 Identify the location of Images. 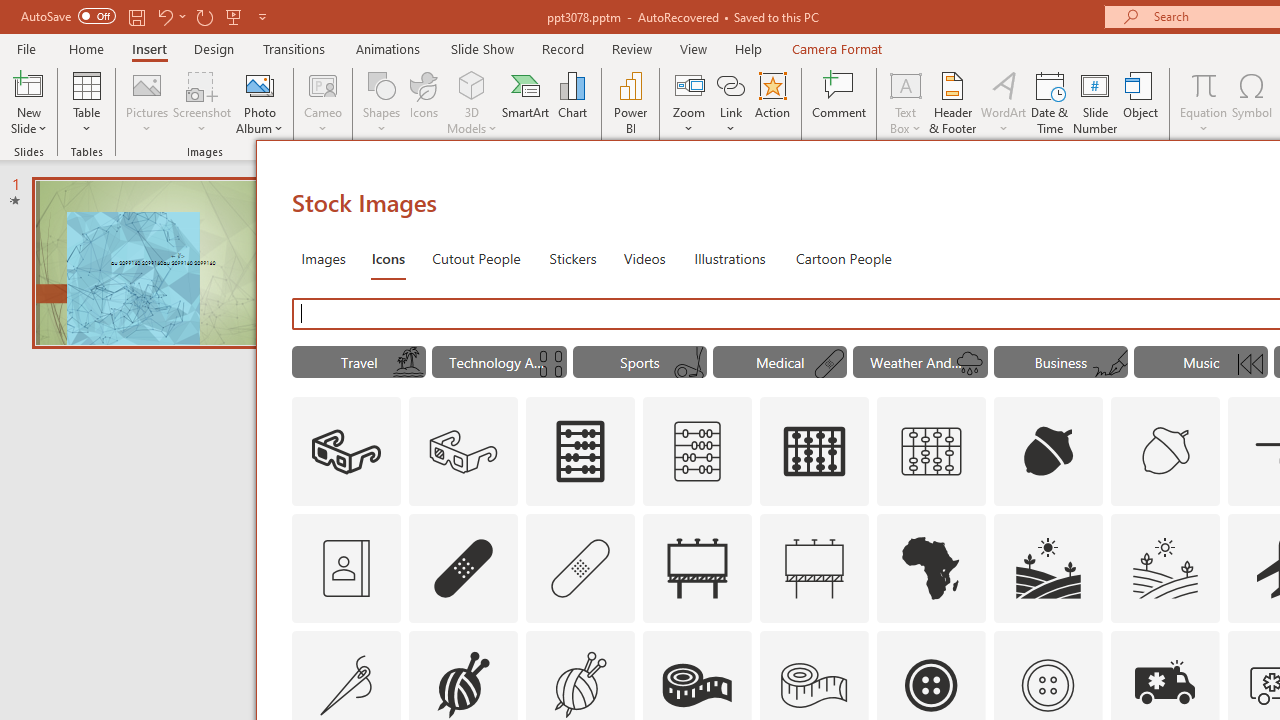
(322, 258).